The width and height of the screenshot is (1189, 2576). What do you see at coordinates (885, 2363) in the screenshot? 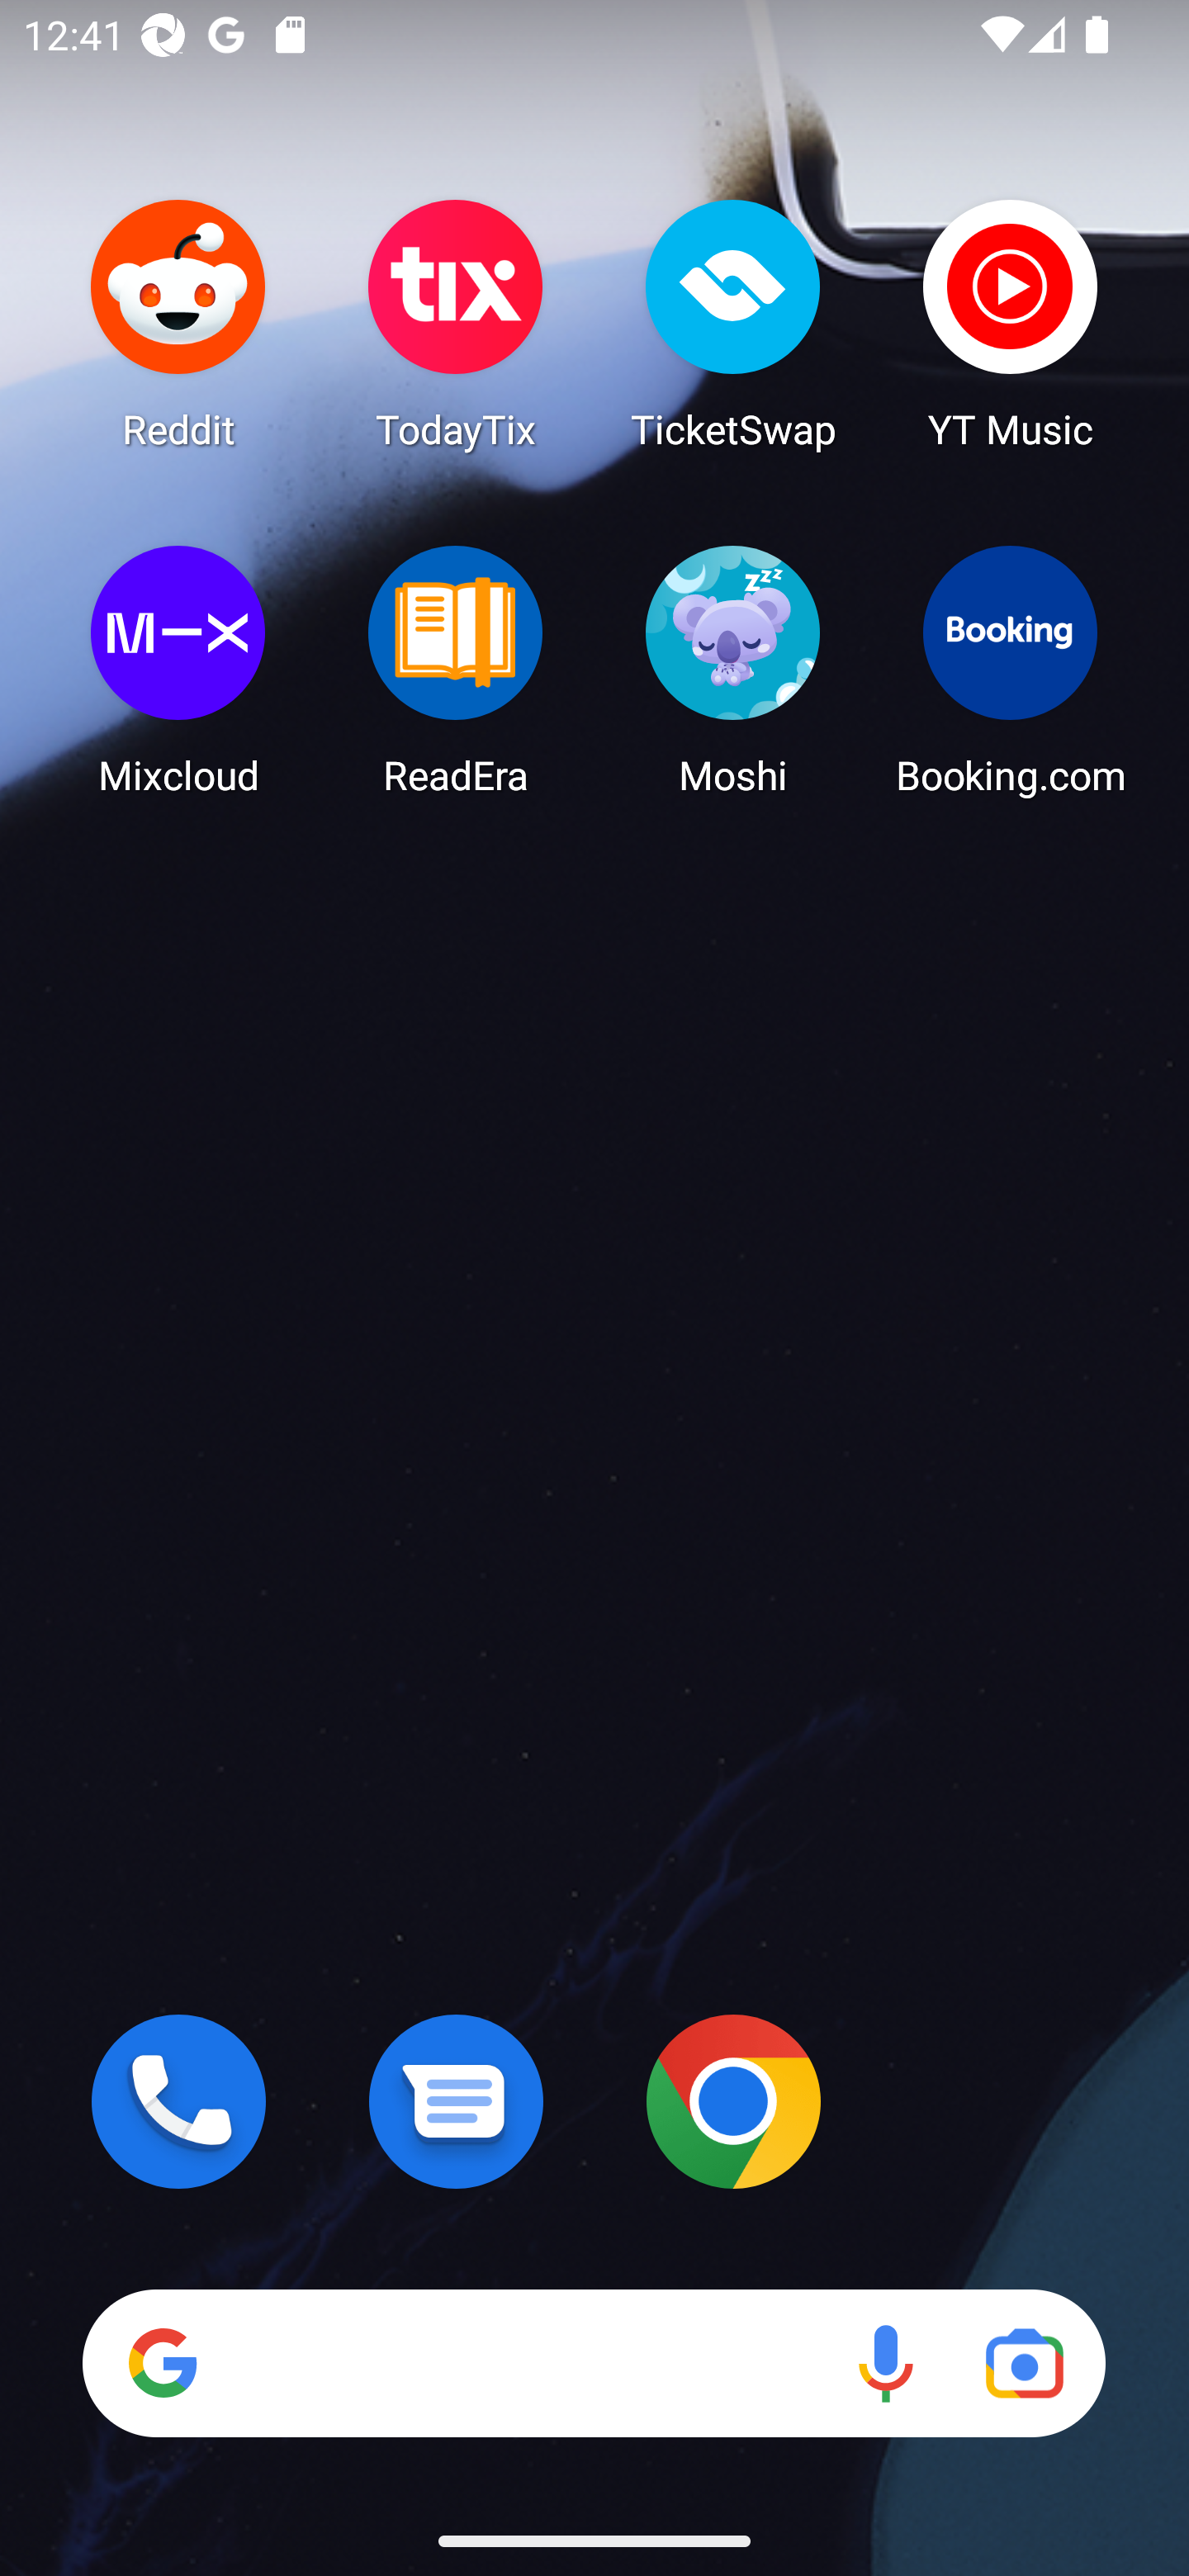
I see `Voice search` at bounding box center [885, 2363].